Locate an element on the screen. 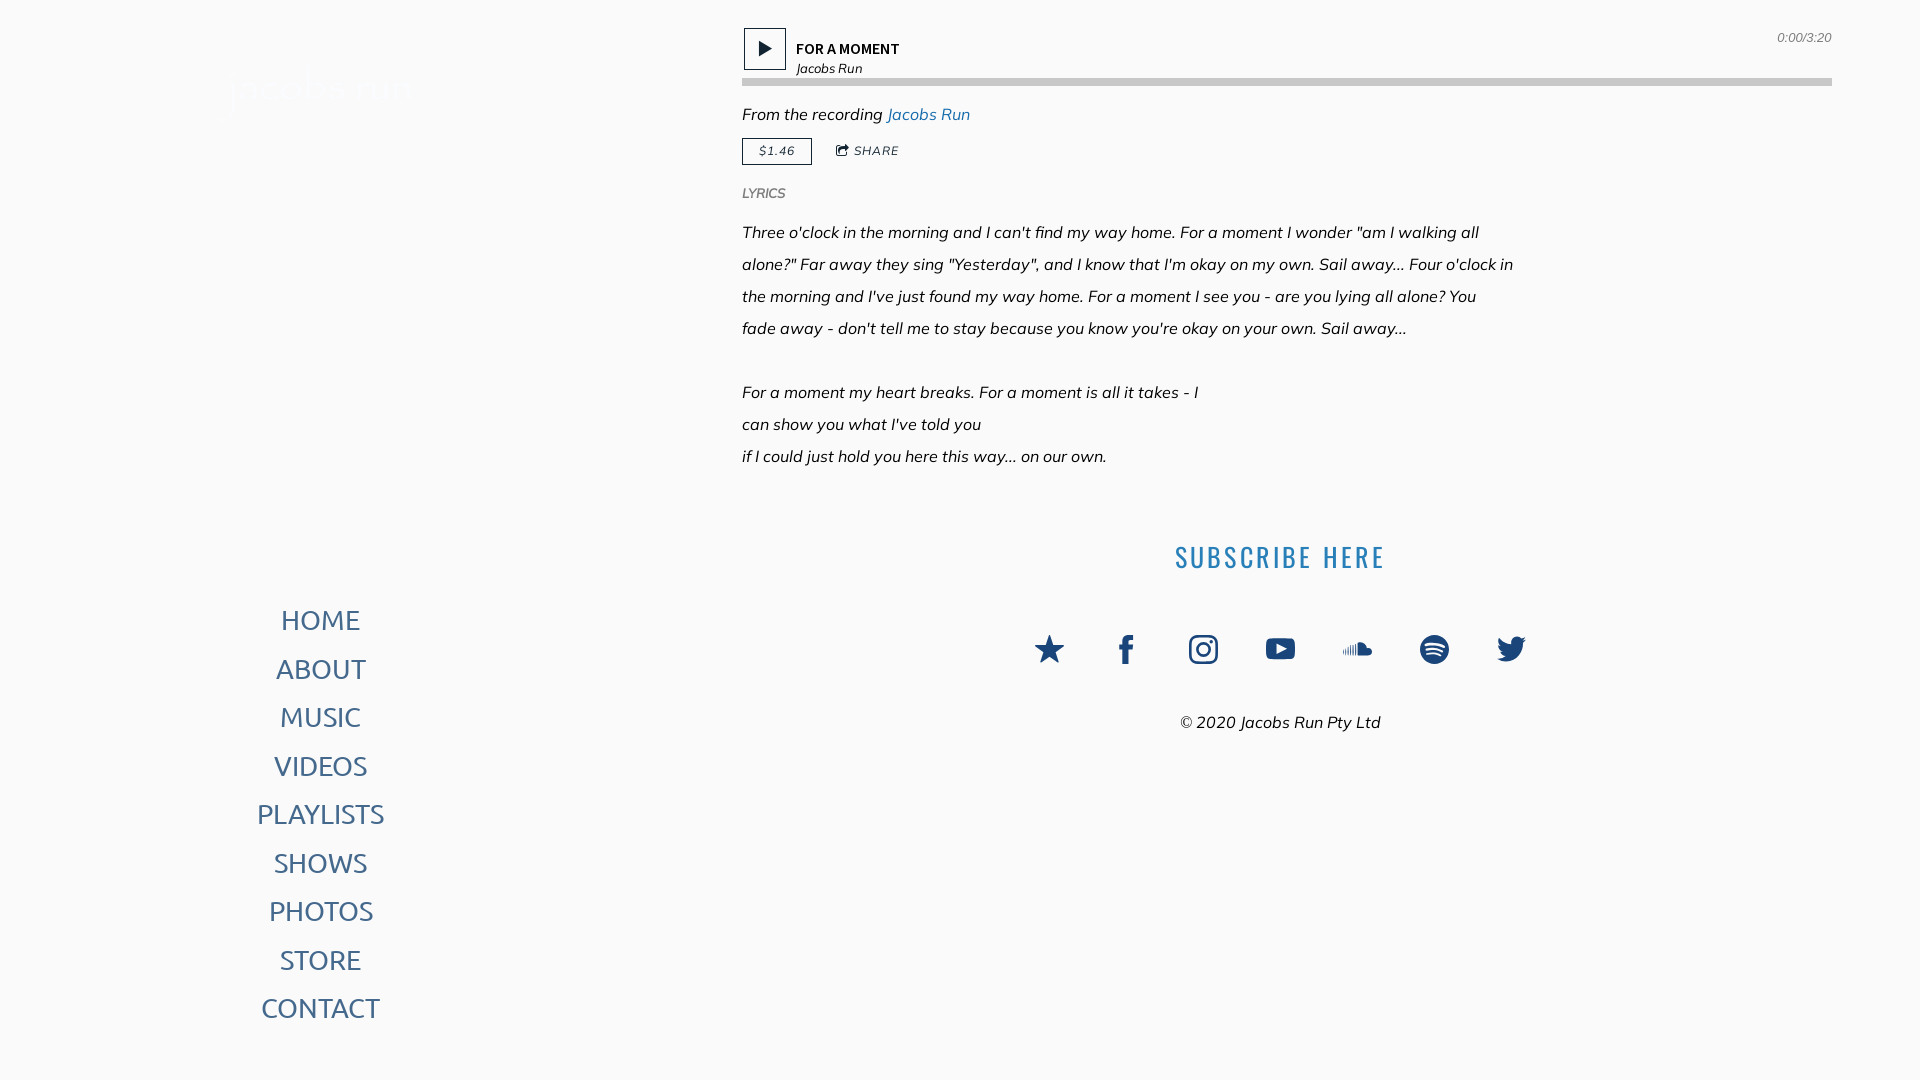 The image size is (1920, 1080). https://www.youtube.com/channel/UCdbiB964lvuRU3nLNgl6y7w is located at coordinates (1280, 650).